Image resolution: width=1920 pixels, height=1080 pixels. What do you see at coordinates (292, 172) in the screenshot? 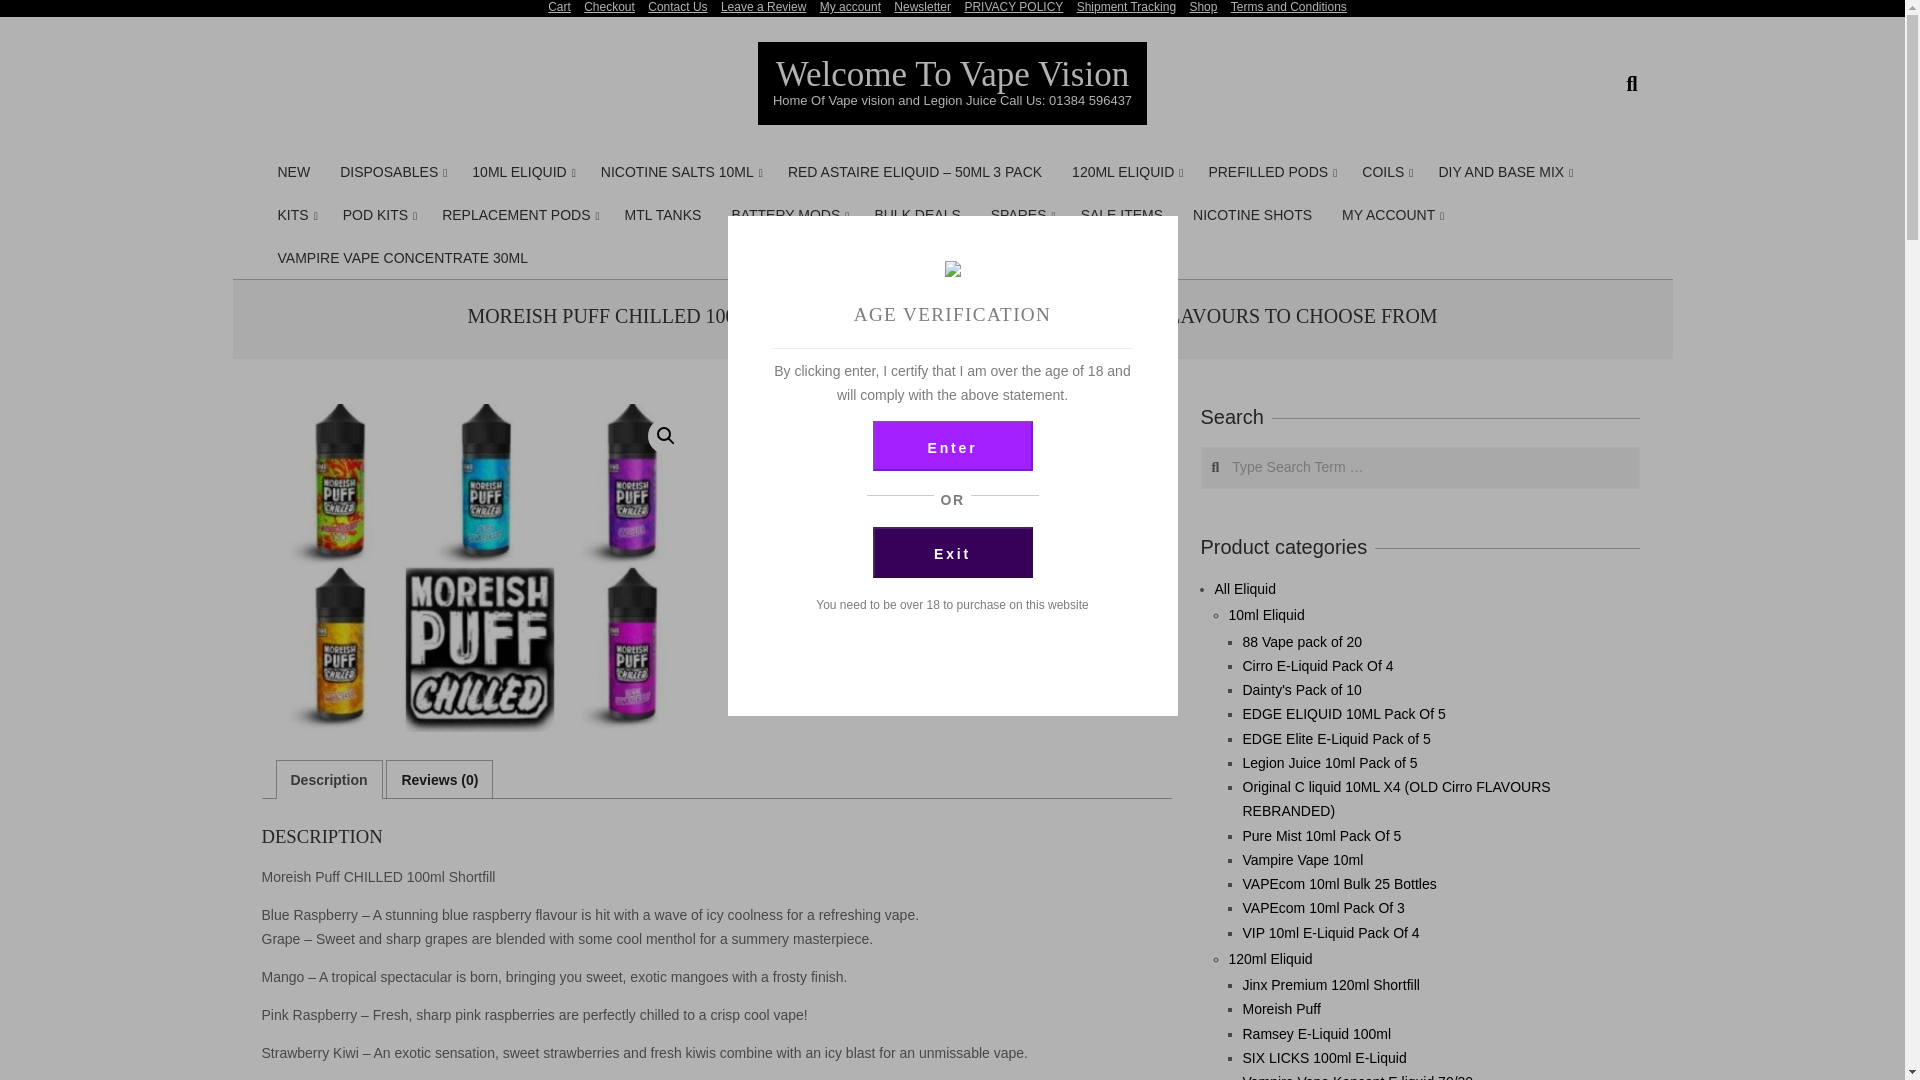
I see `NEW` at bounding box center [292, 172].